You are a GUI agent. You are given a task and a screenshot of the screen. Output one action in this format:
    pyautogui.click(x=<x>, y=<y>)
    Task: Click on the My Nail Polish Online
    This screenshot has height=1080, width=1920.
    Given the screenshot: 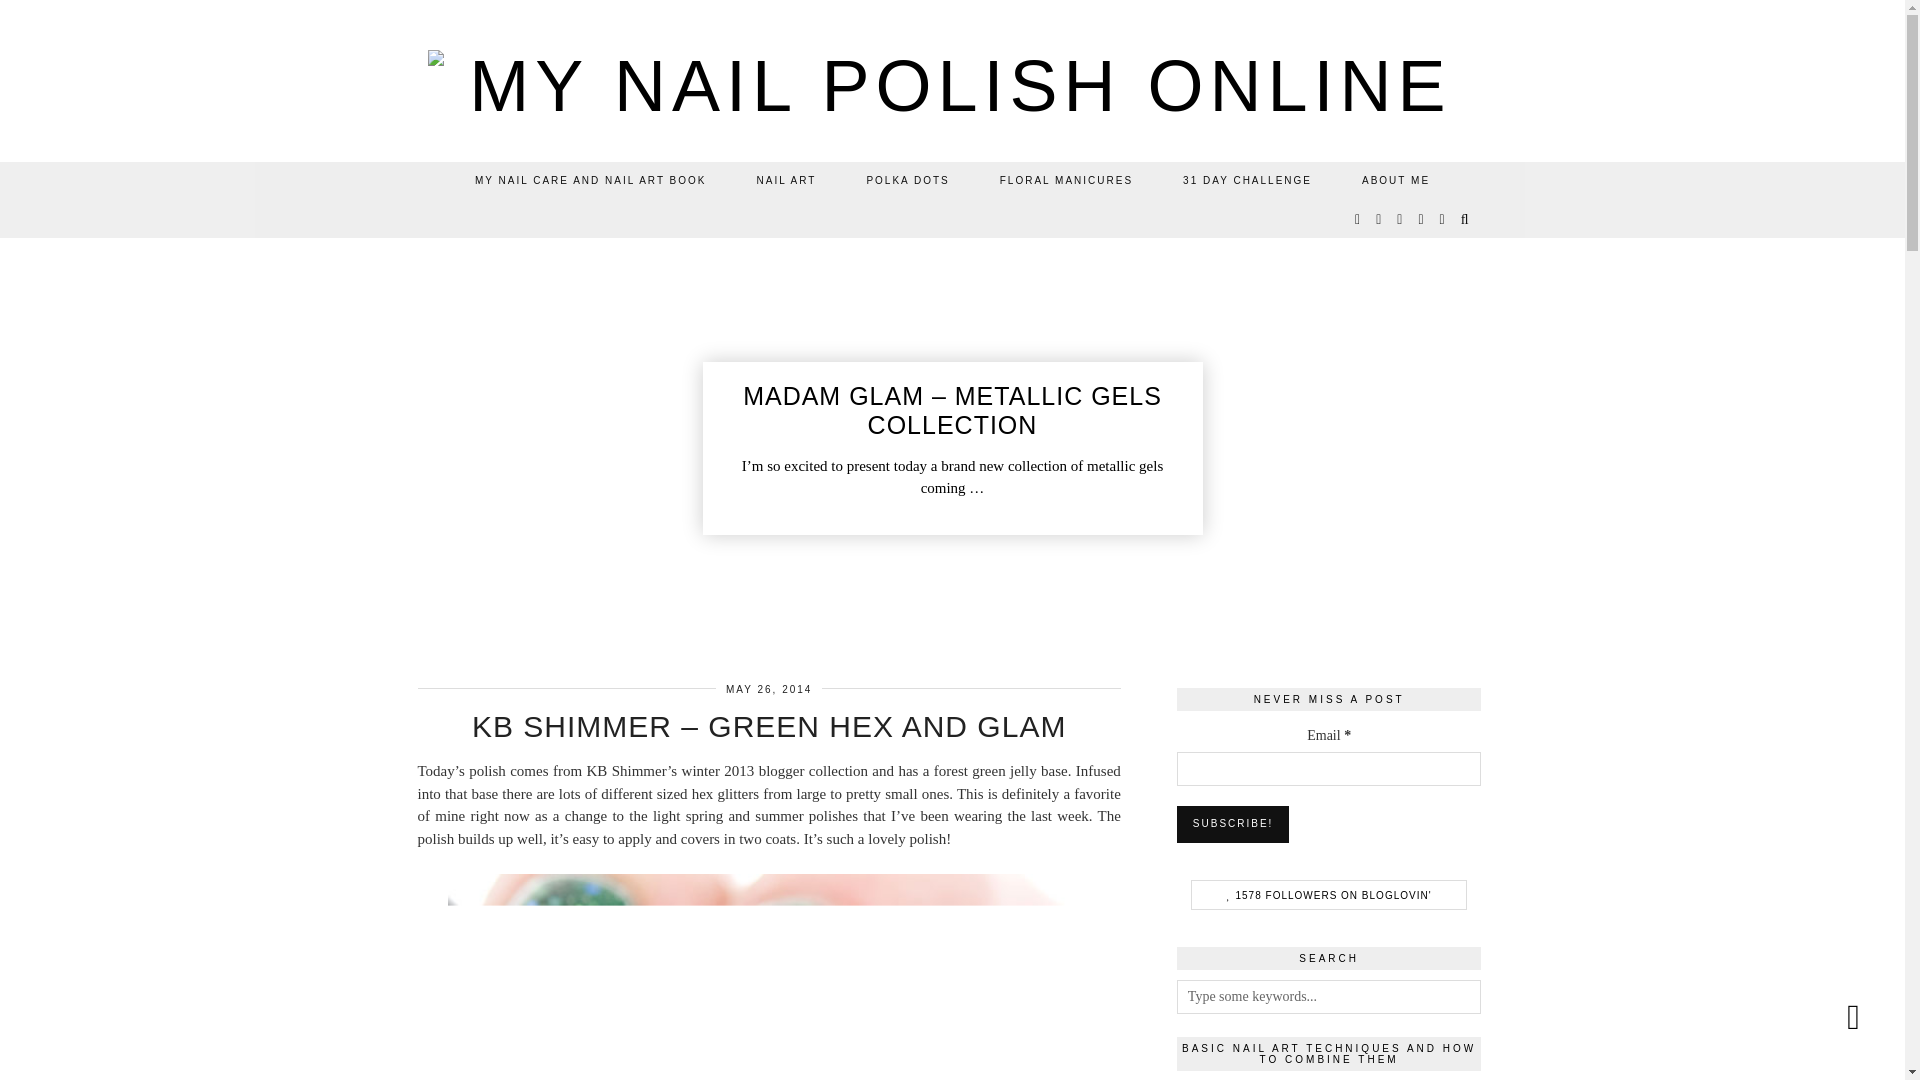 What is the action you would take?
    pyautogui.click(x=953, y=86)
    